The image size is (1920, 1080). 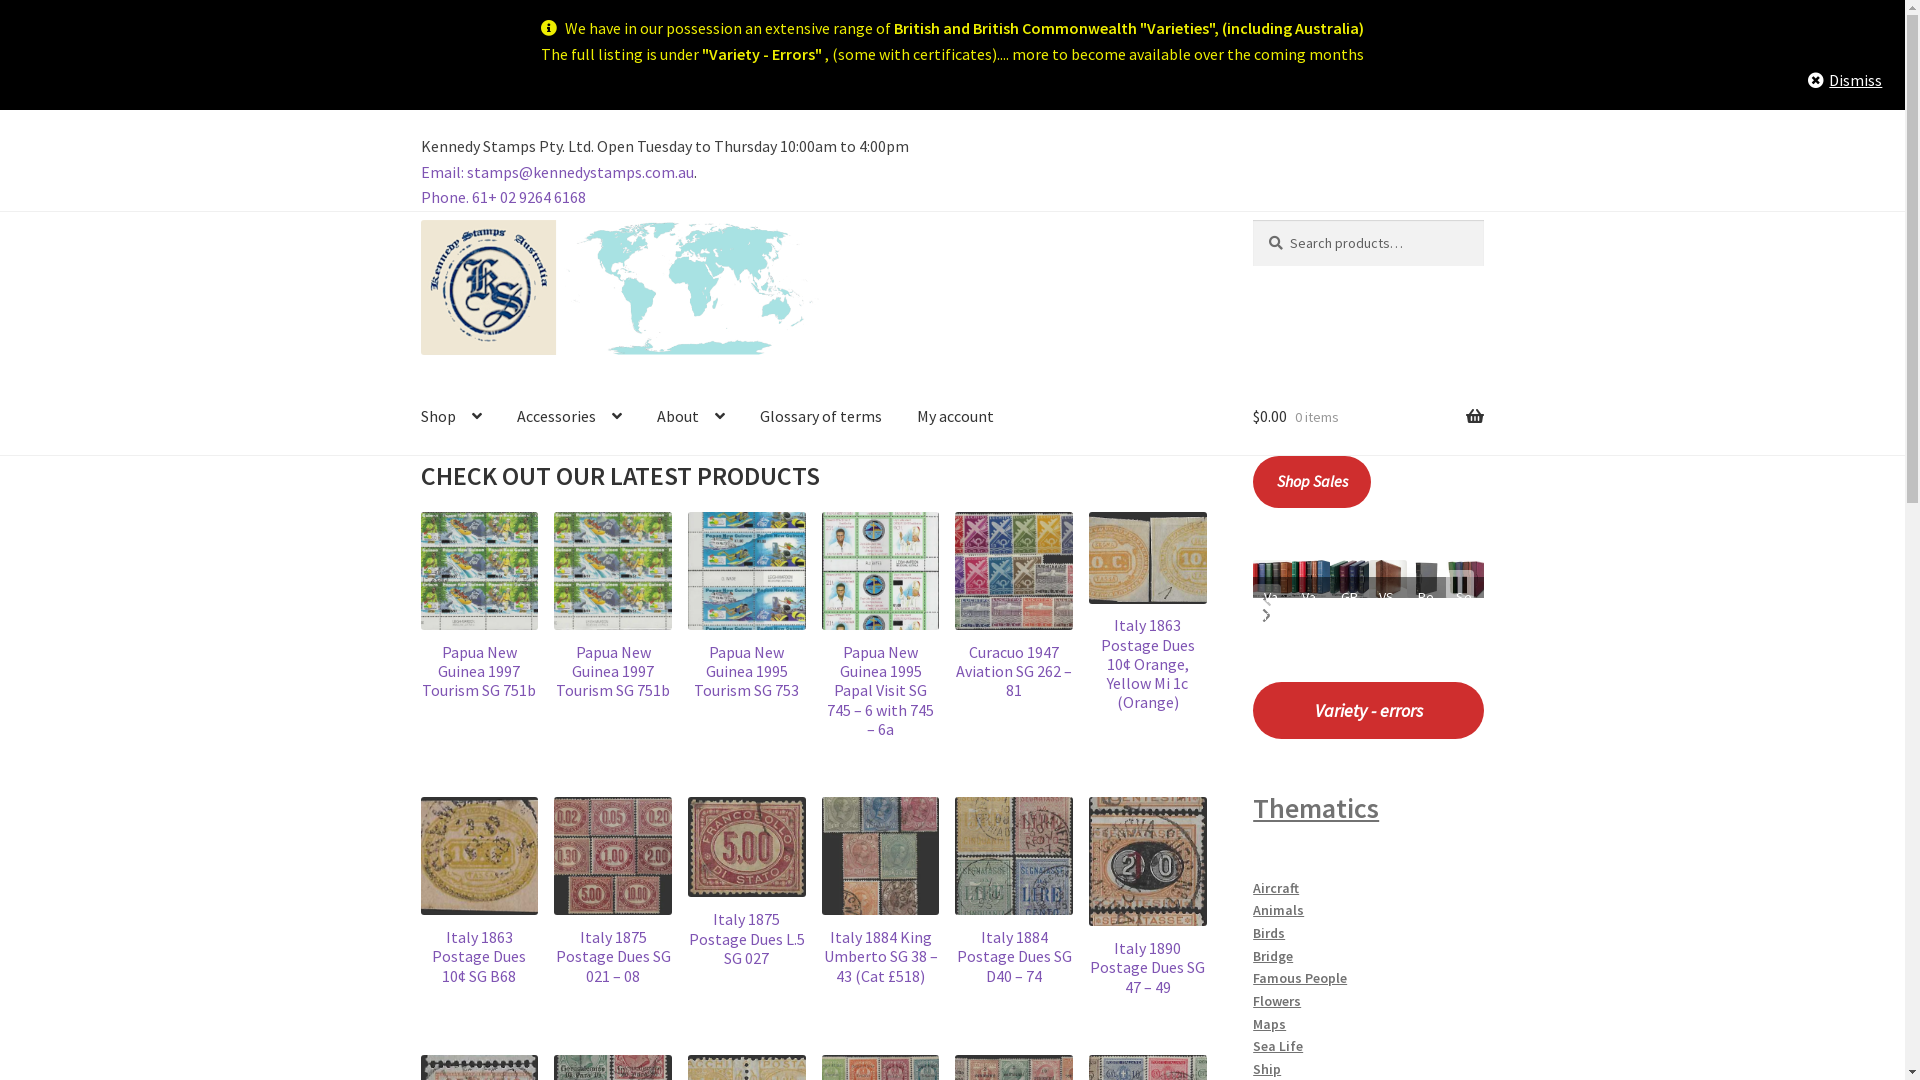 What do you see at coordinates (1278, 910) in the screenshot?
I see `Animals` at bounding box center [1278, 910].